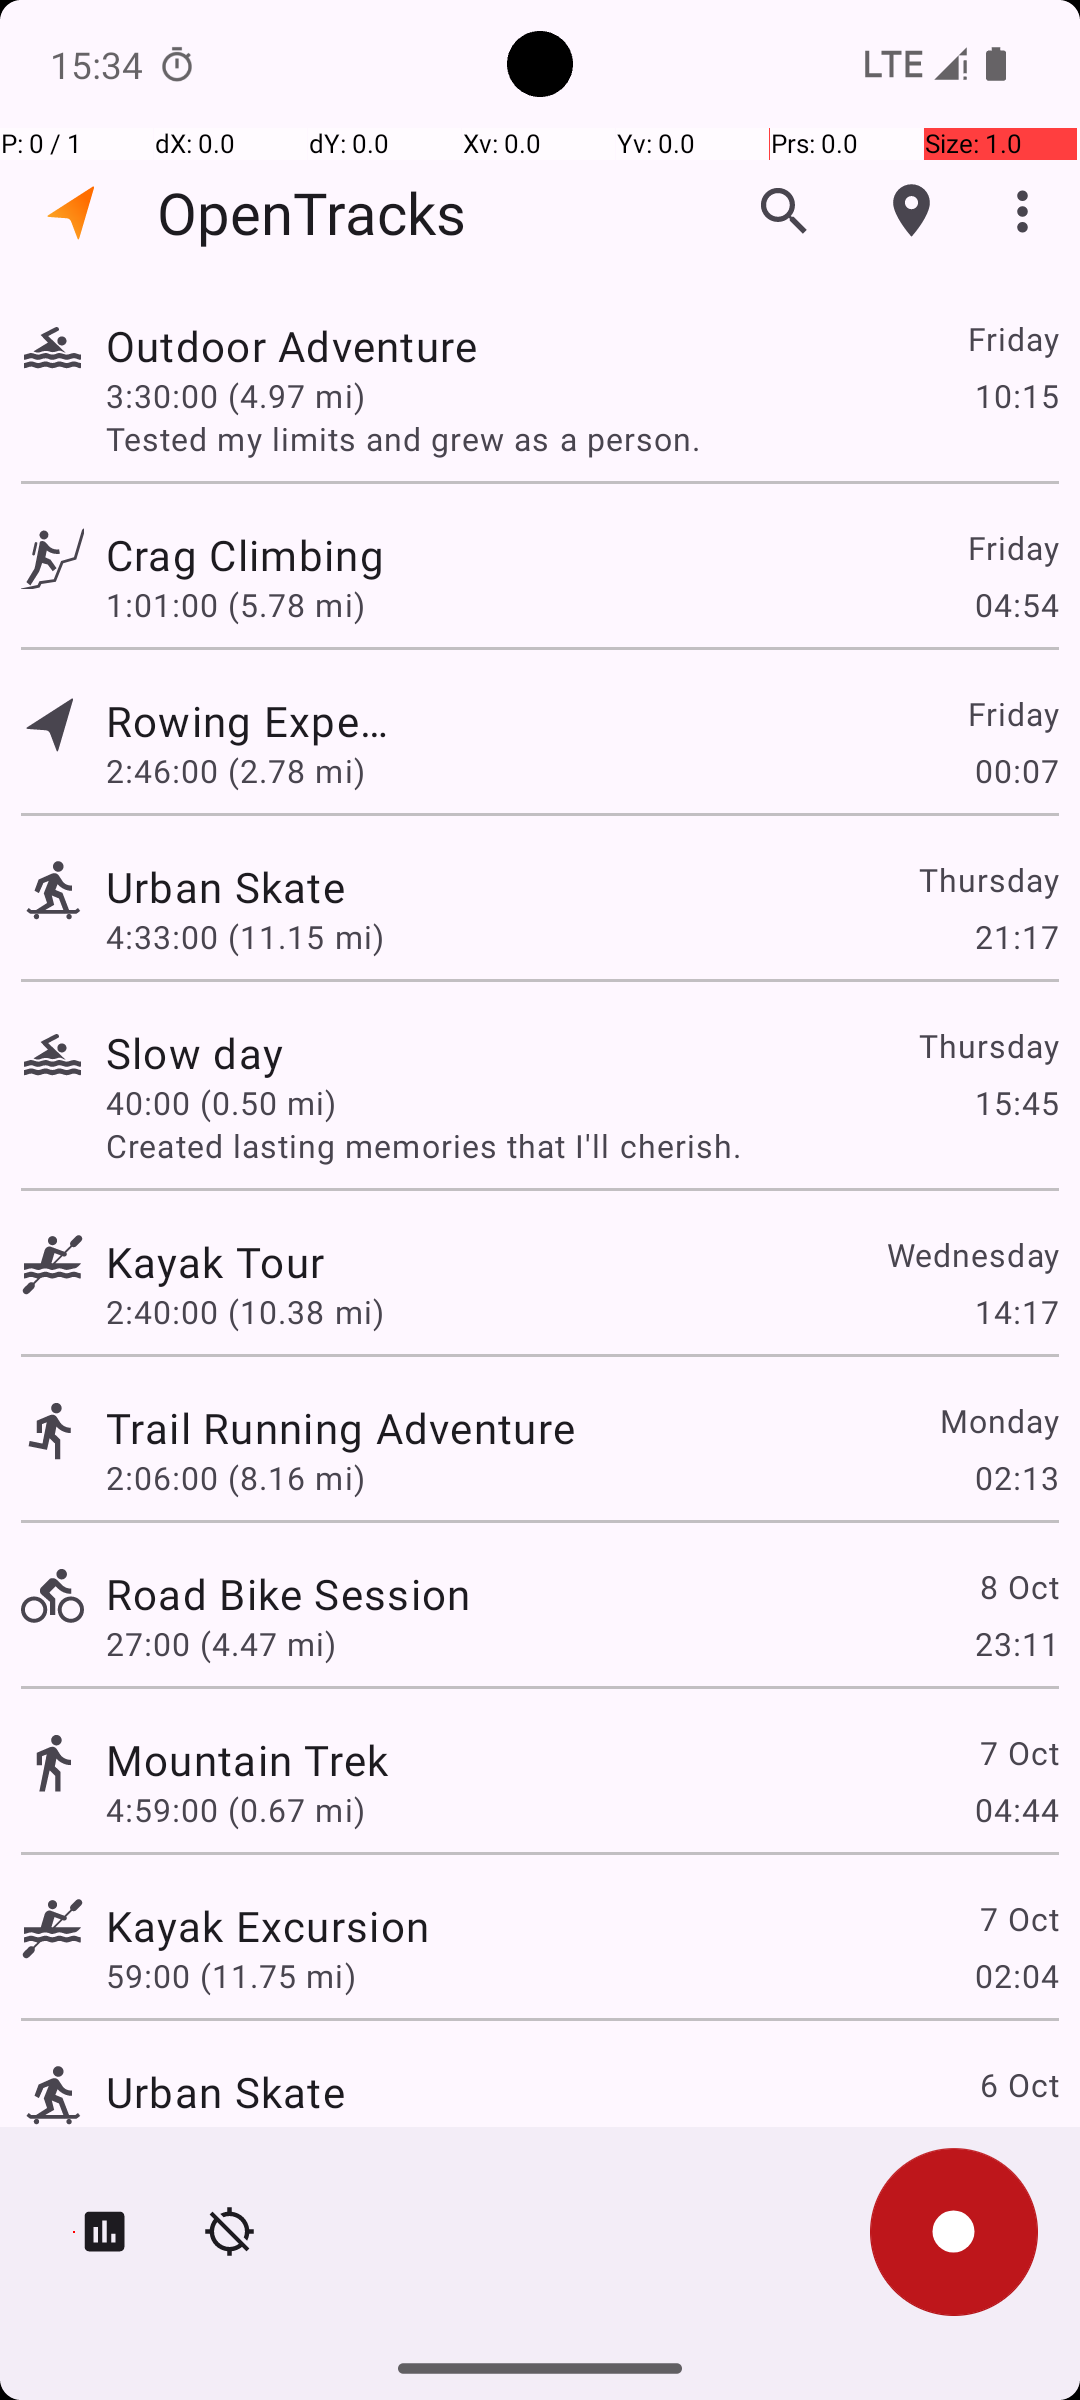  I want to click on 59:00 (11.75 mi), so click(231, 1976).